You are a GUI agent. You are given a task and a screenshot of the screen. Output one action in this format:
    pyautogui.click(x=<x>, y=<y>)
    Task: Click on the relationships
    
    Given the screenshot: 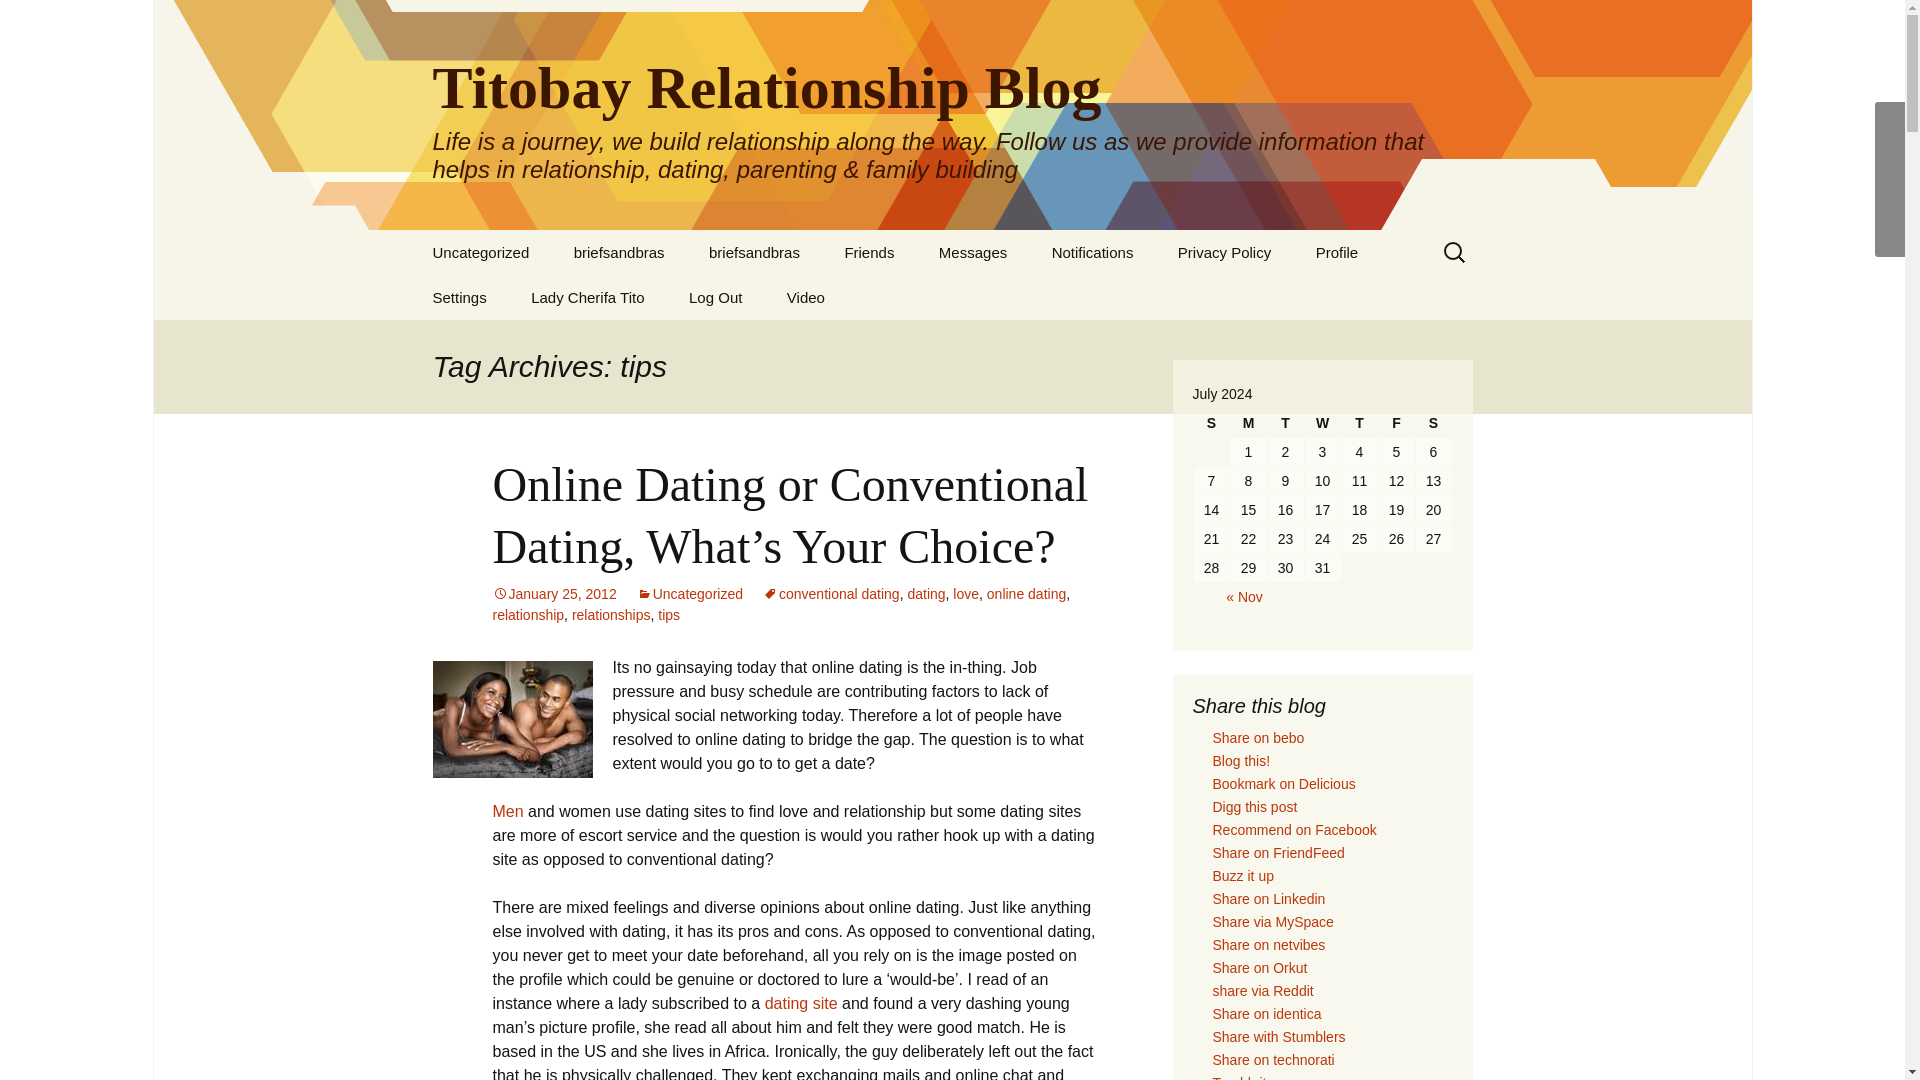 What is the action you would take?
    pyautogui.click(x=611, y=614)
    